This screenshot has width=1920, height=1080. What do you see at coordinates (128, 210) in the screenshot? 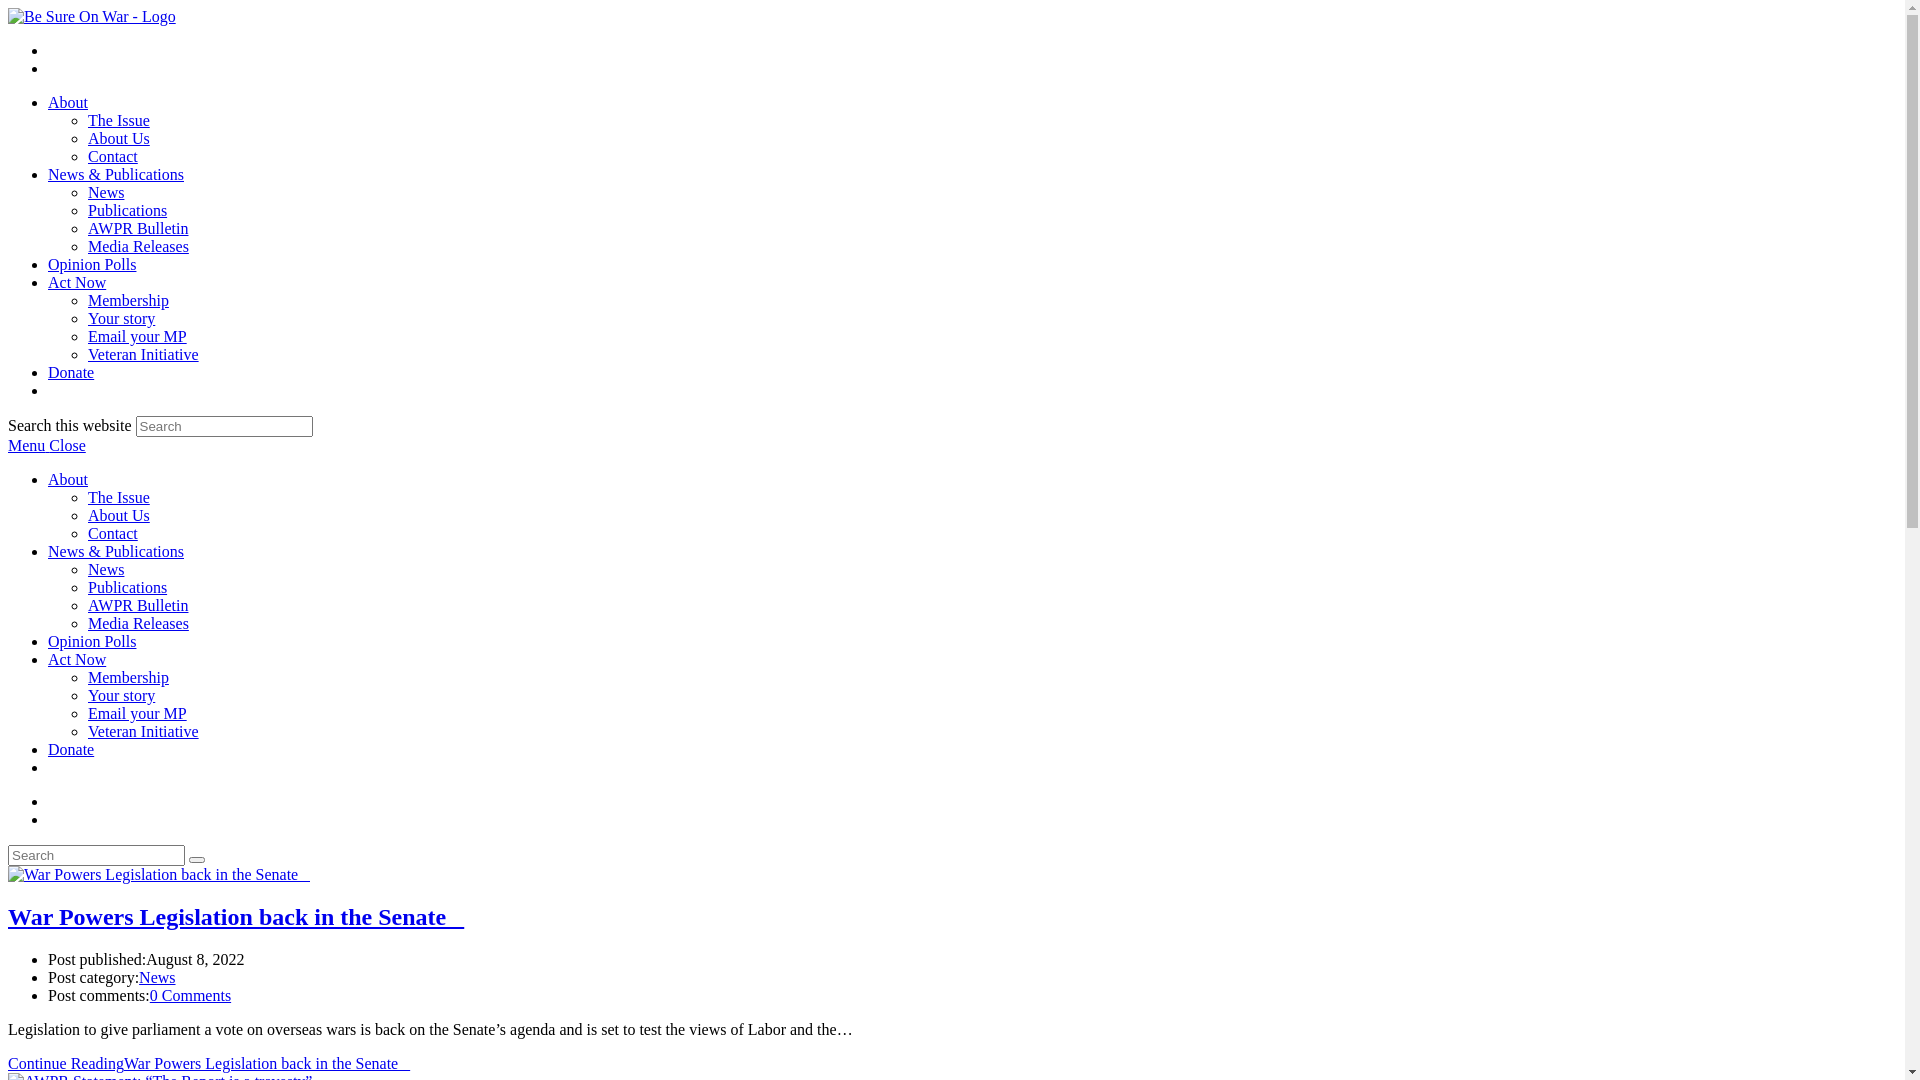
I see `Publications` at bounding box center [128, 210].